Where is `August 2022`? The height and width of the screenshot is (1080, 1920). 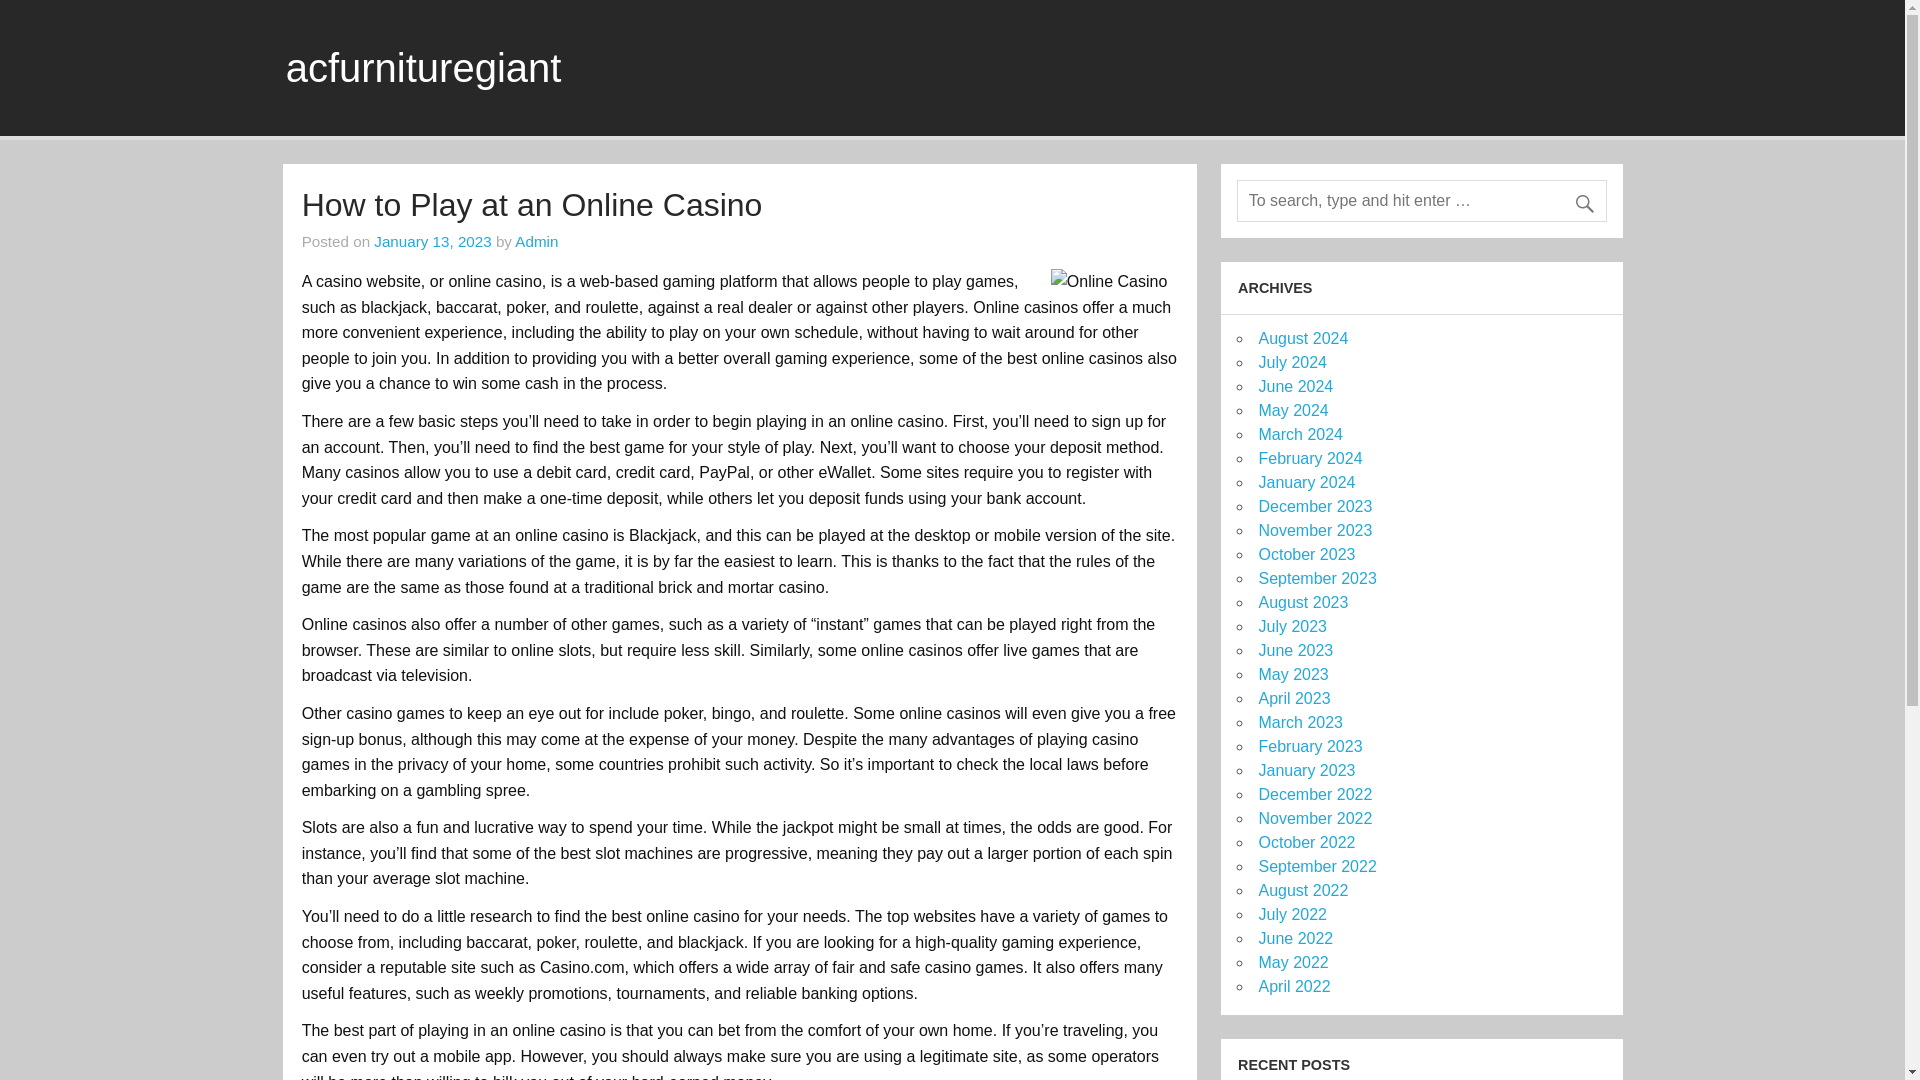 August 2022 is located at coordinates (1302, 890).